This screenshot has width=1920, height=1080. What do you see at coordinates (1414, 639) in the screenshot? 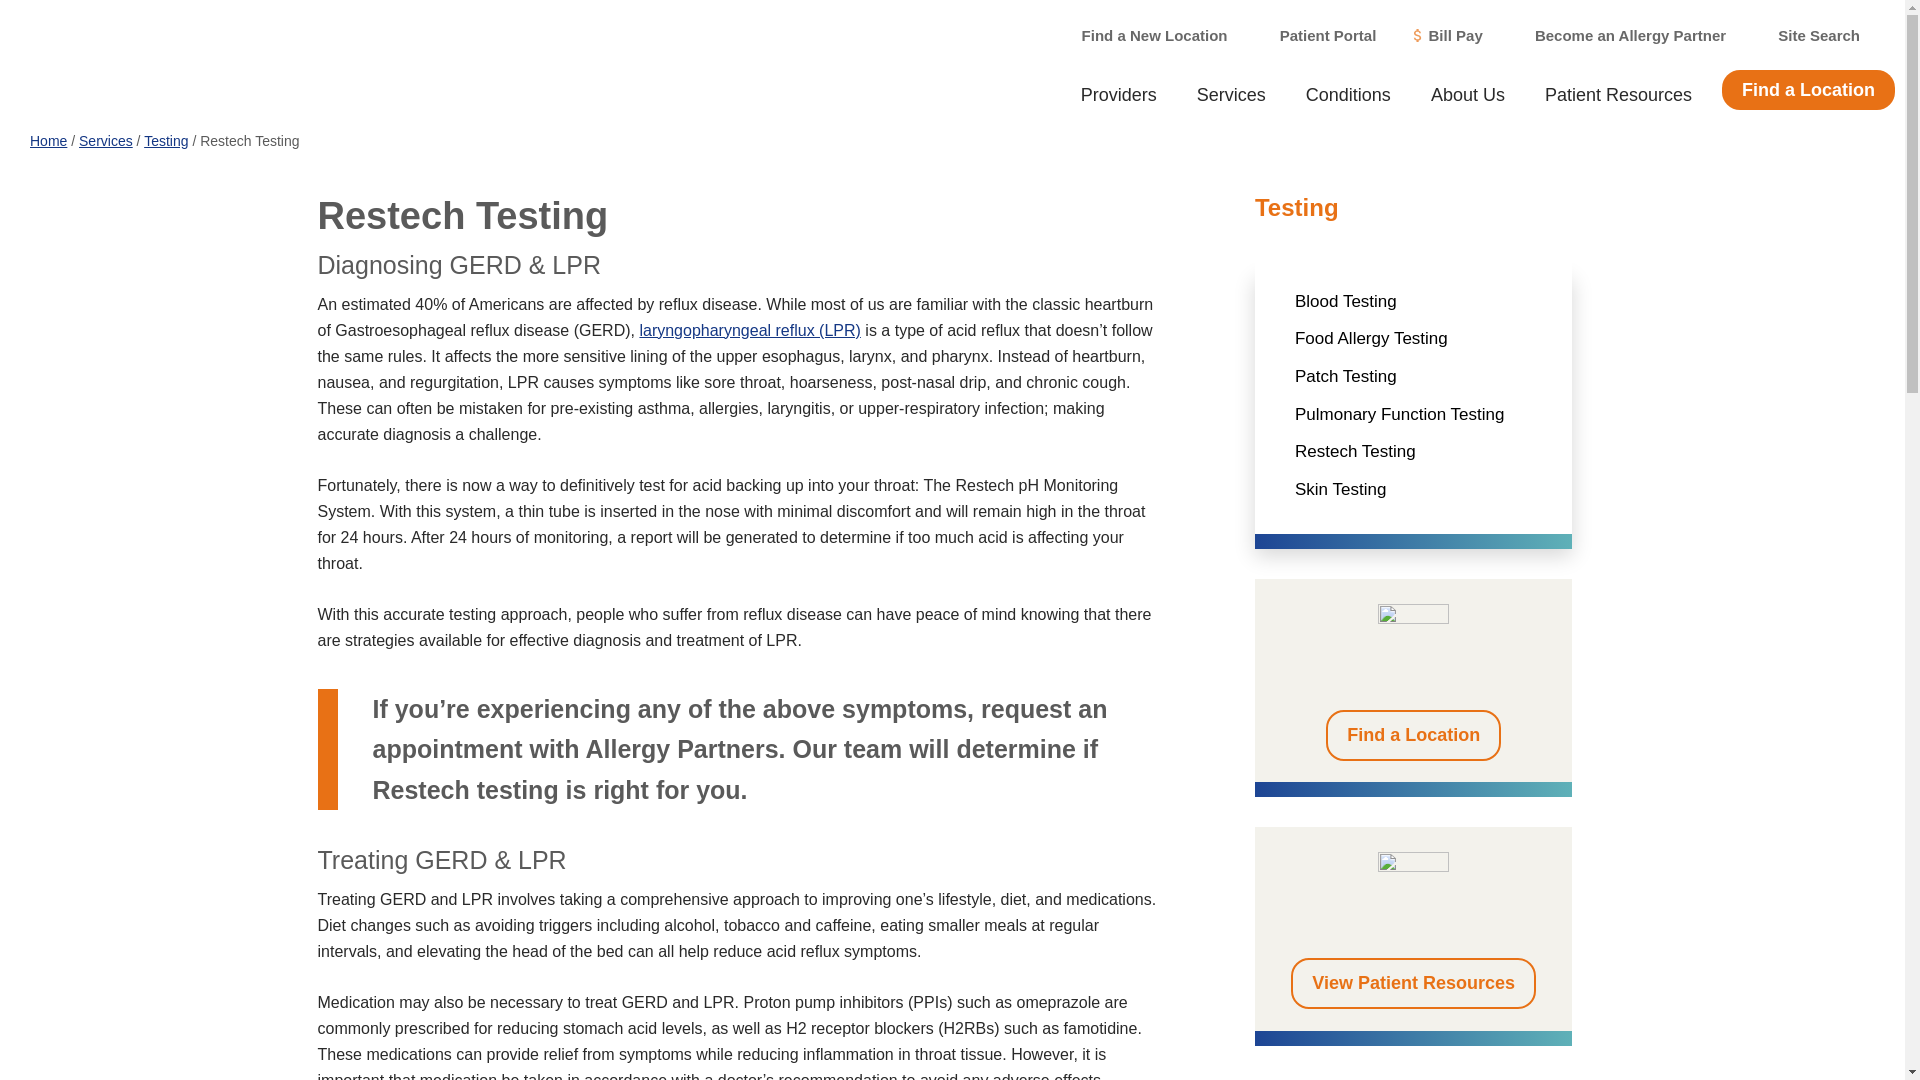
I see `location-icon` at bounding box center [1414, 639].